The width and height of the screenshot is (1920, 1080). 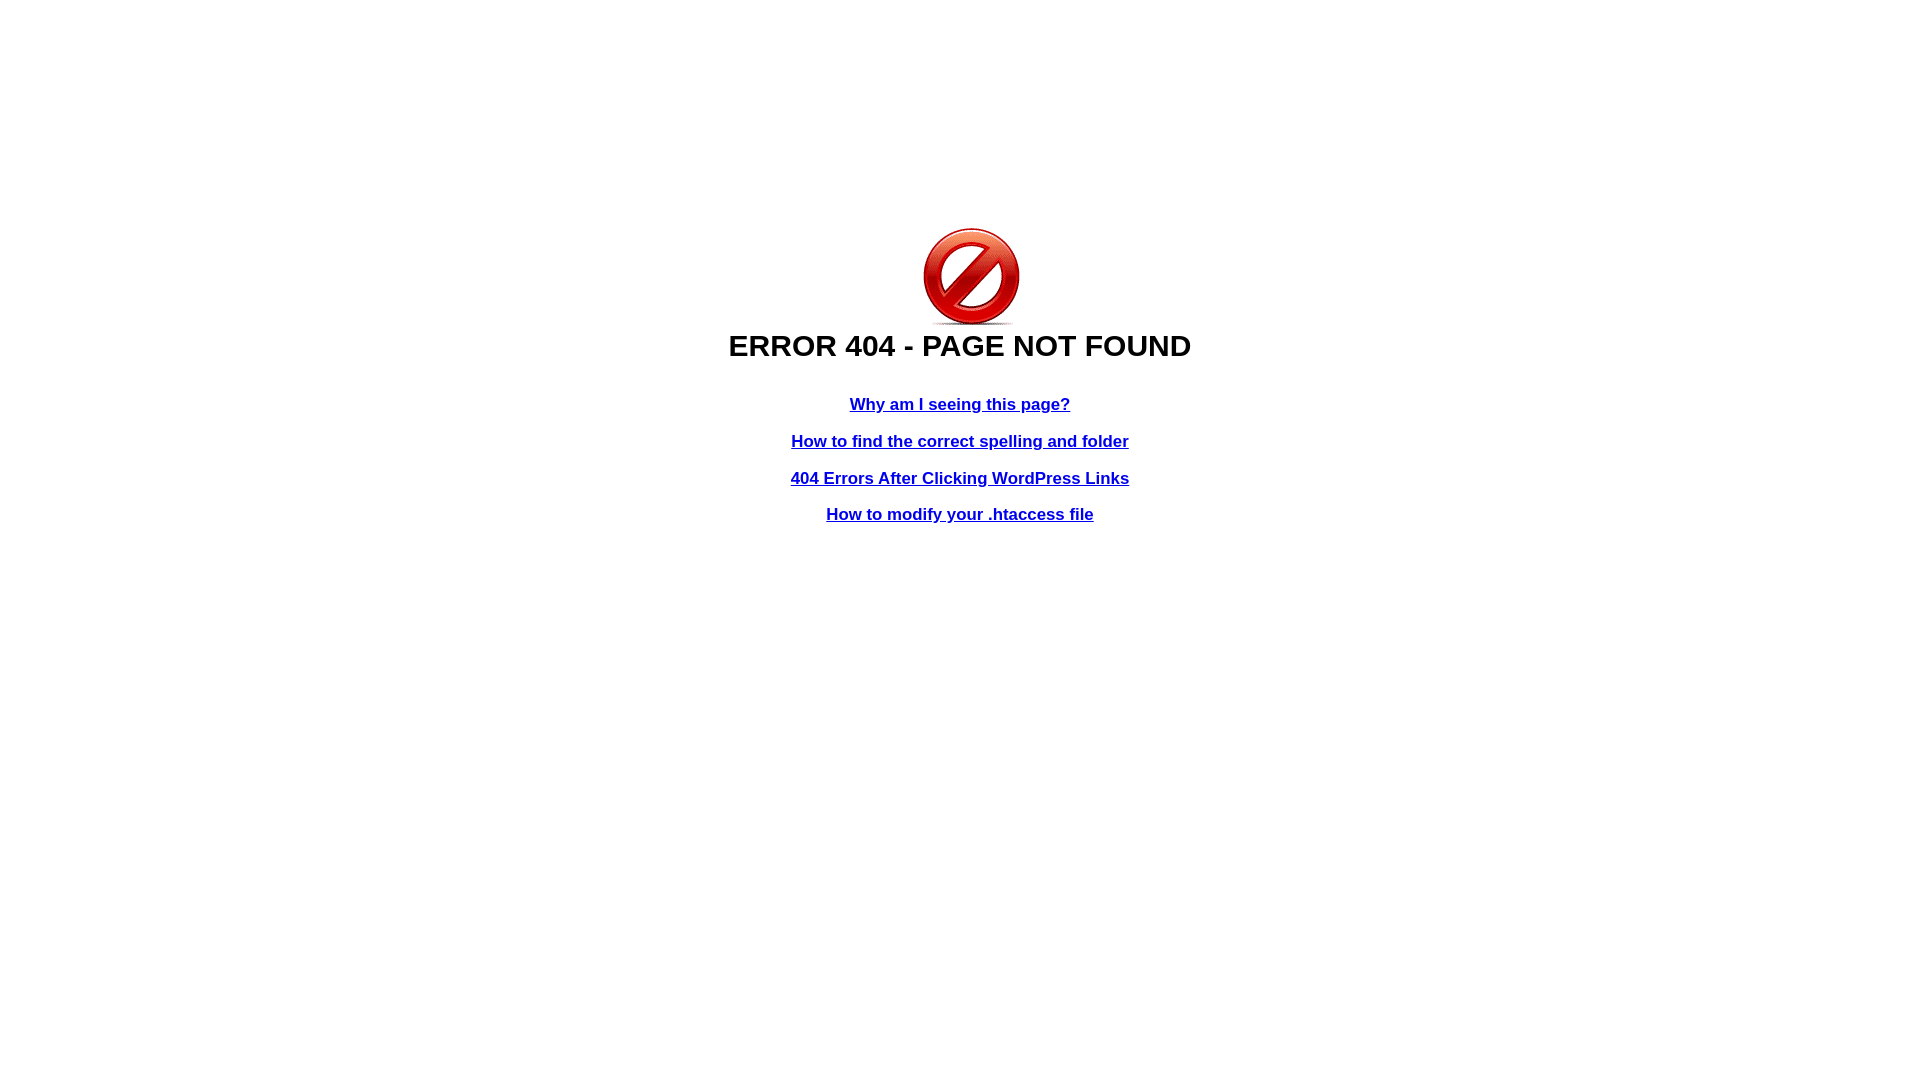 I want to click on 404 Errors After Clicking WordPress Links, so click(x=960, y=478).